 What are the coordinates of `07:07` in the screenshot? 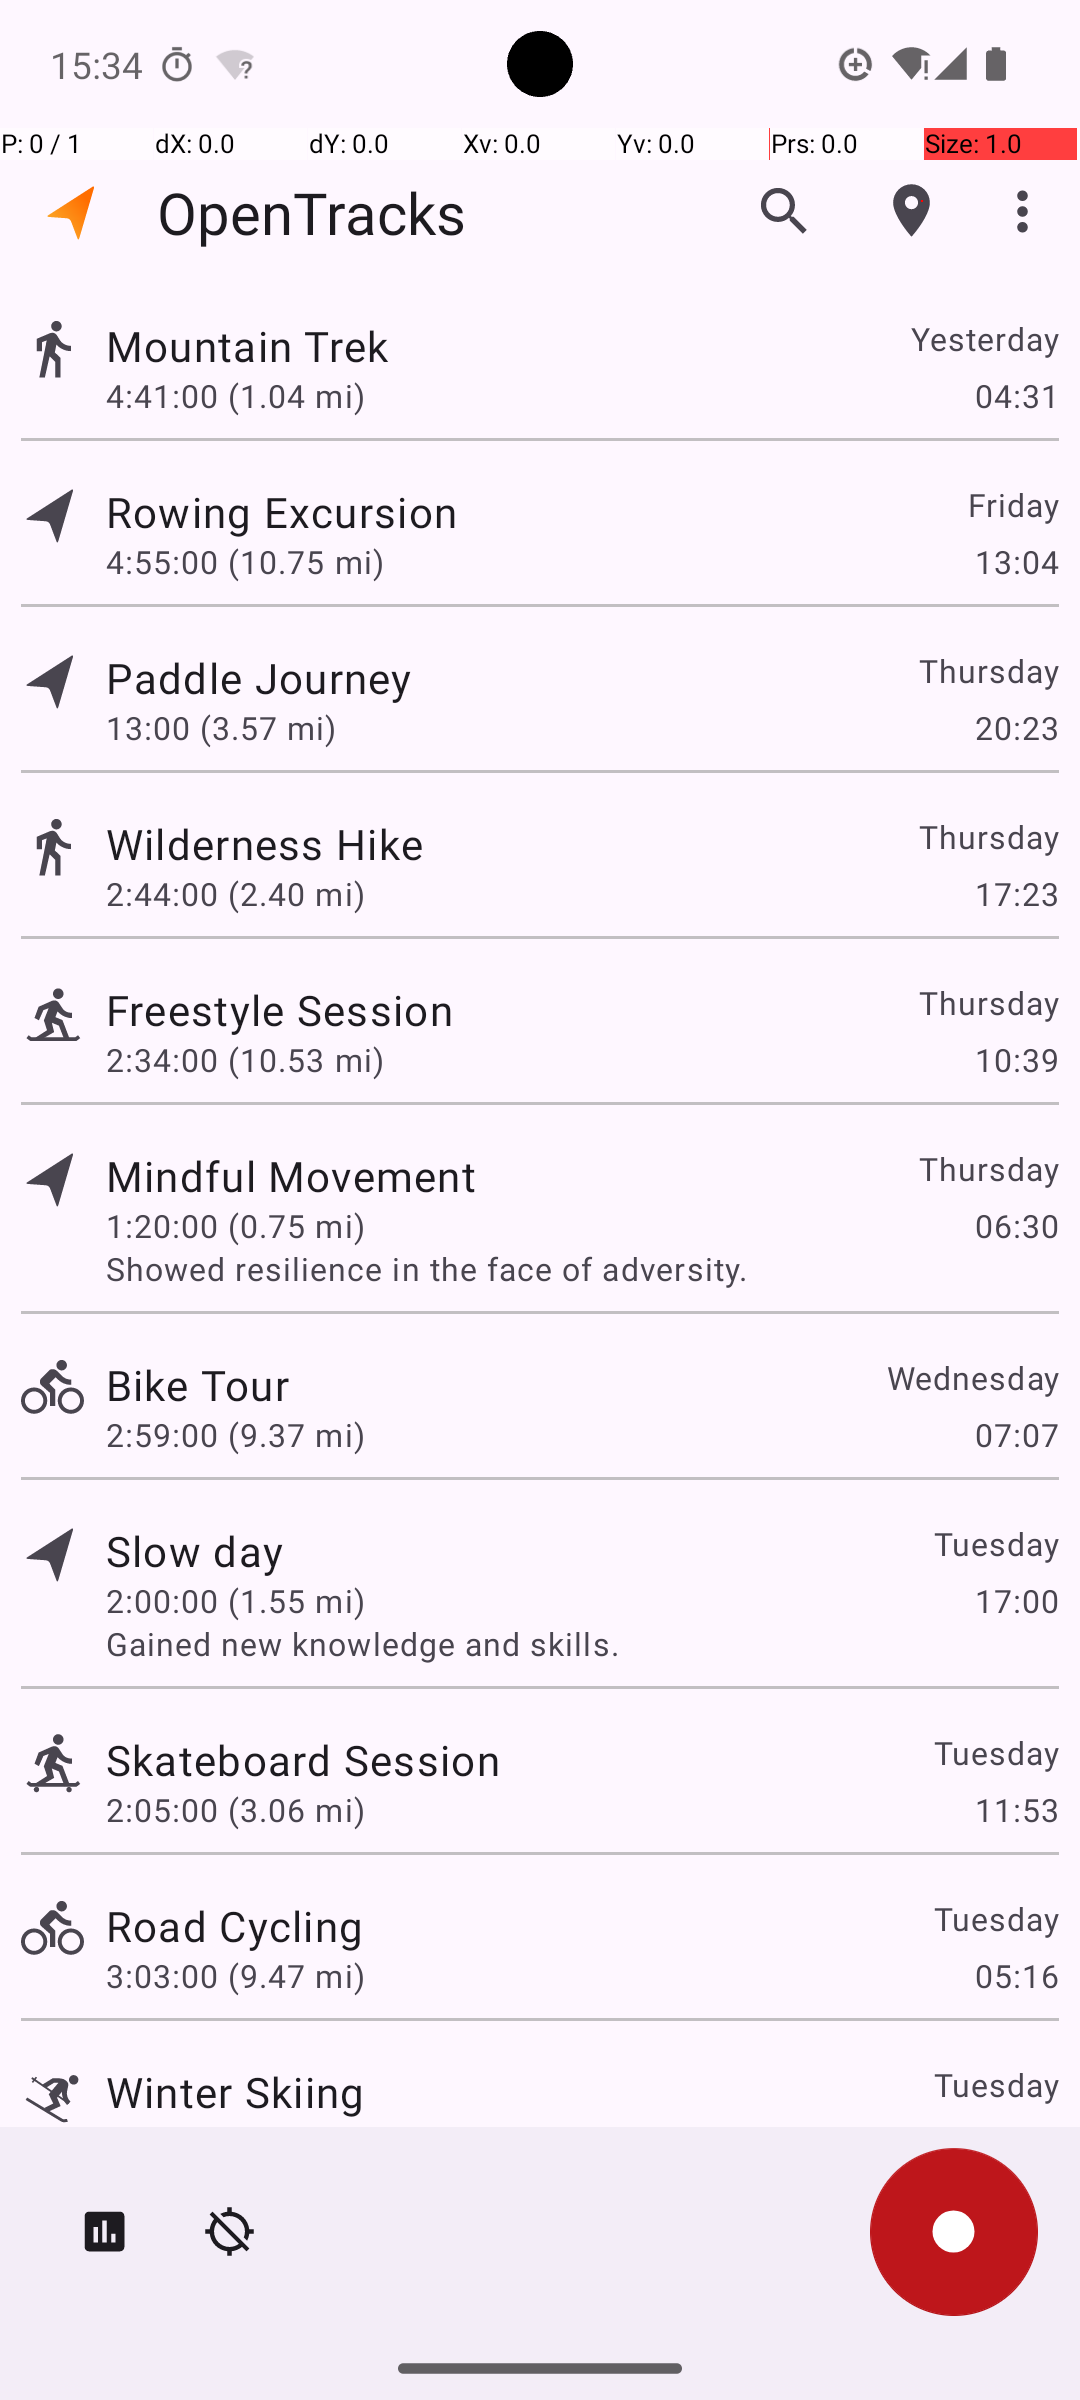 It's located at (1016, 1434).